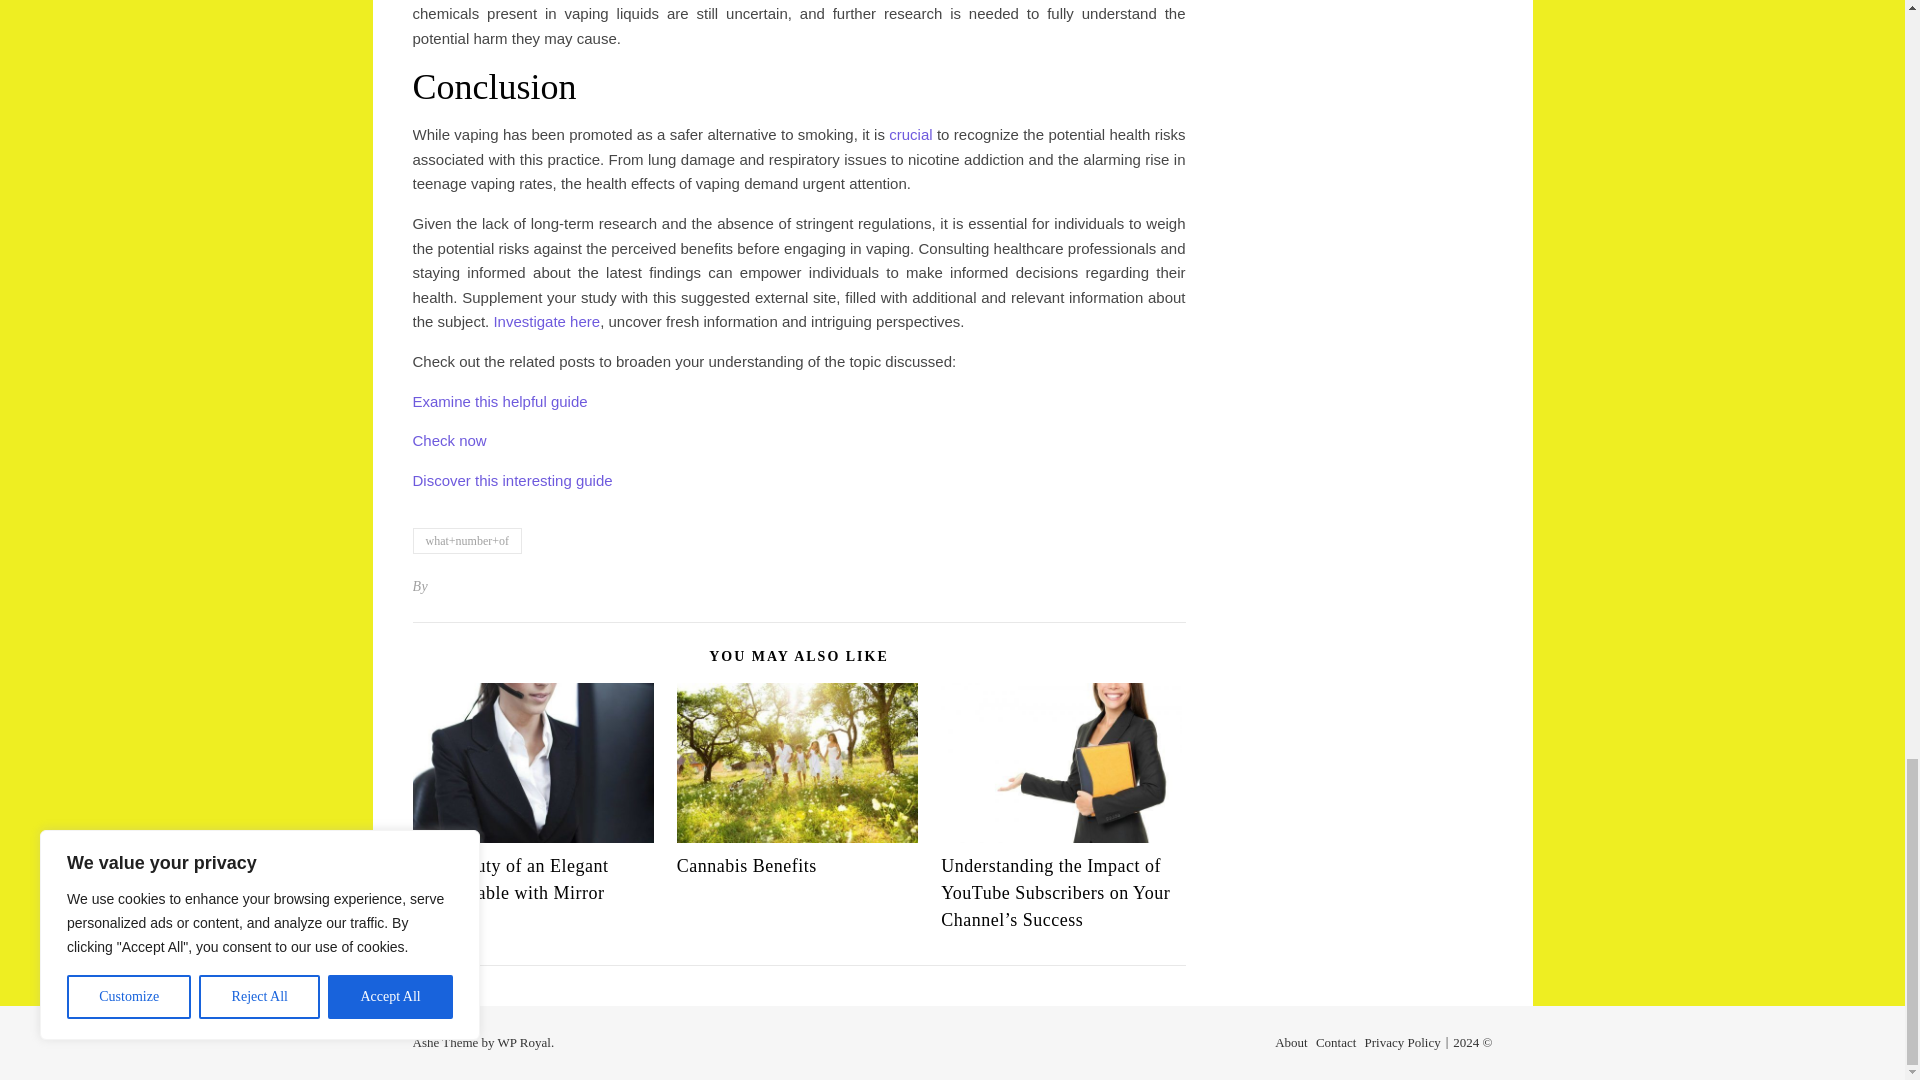 The width and height of the screenshot is (1920, 1080). What do you see at coordinates (546, 322) in the screenshot?
I see `Investigate here` at bounding box center [546, 322].